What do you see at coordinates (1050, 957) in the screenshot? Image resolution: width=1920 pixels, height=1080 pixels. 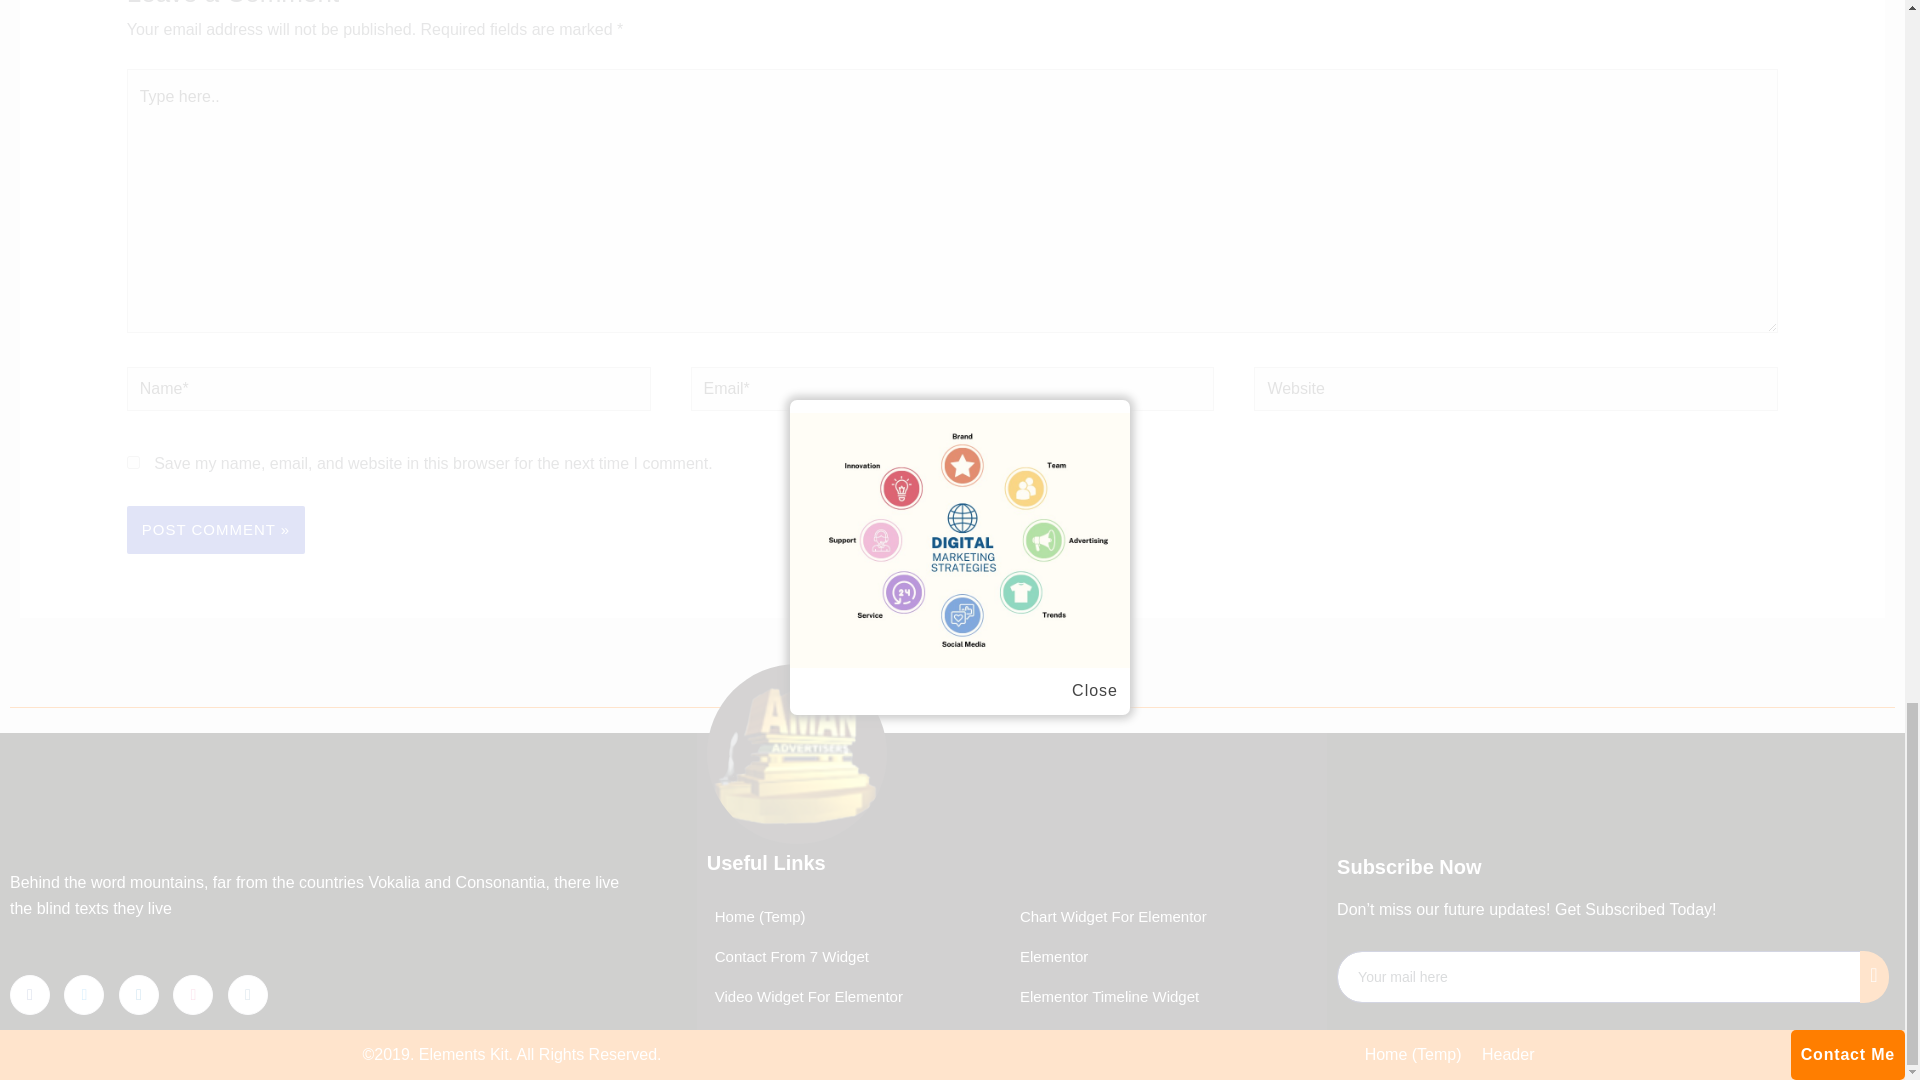 I see `Elementor` at bounding box center [1050, 957].